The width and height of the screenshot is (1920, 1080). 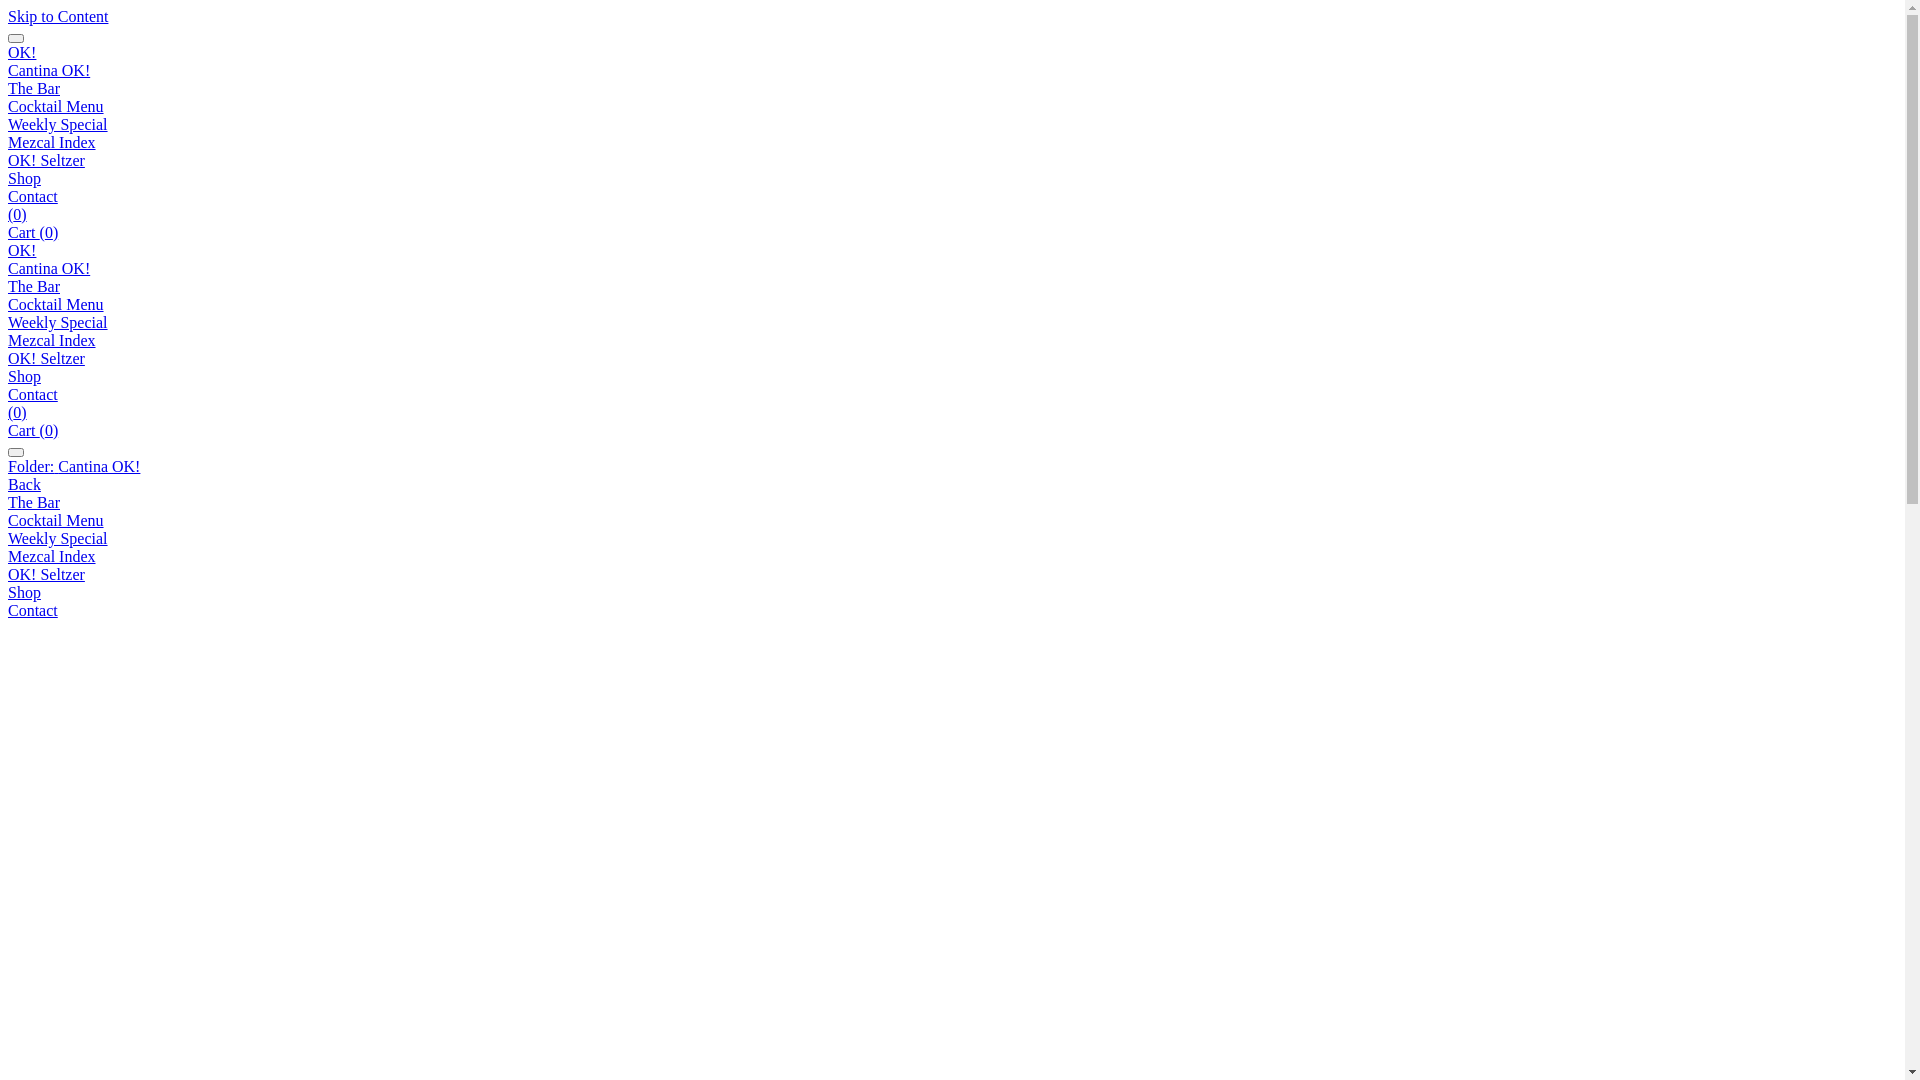 What do you see at coordinates (18, 412) in the screenshot?
I see `(0)` at bounding box center [18, 412].